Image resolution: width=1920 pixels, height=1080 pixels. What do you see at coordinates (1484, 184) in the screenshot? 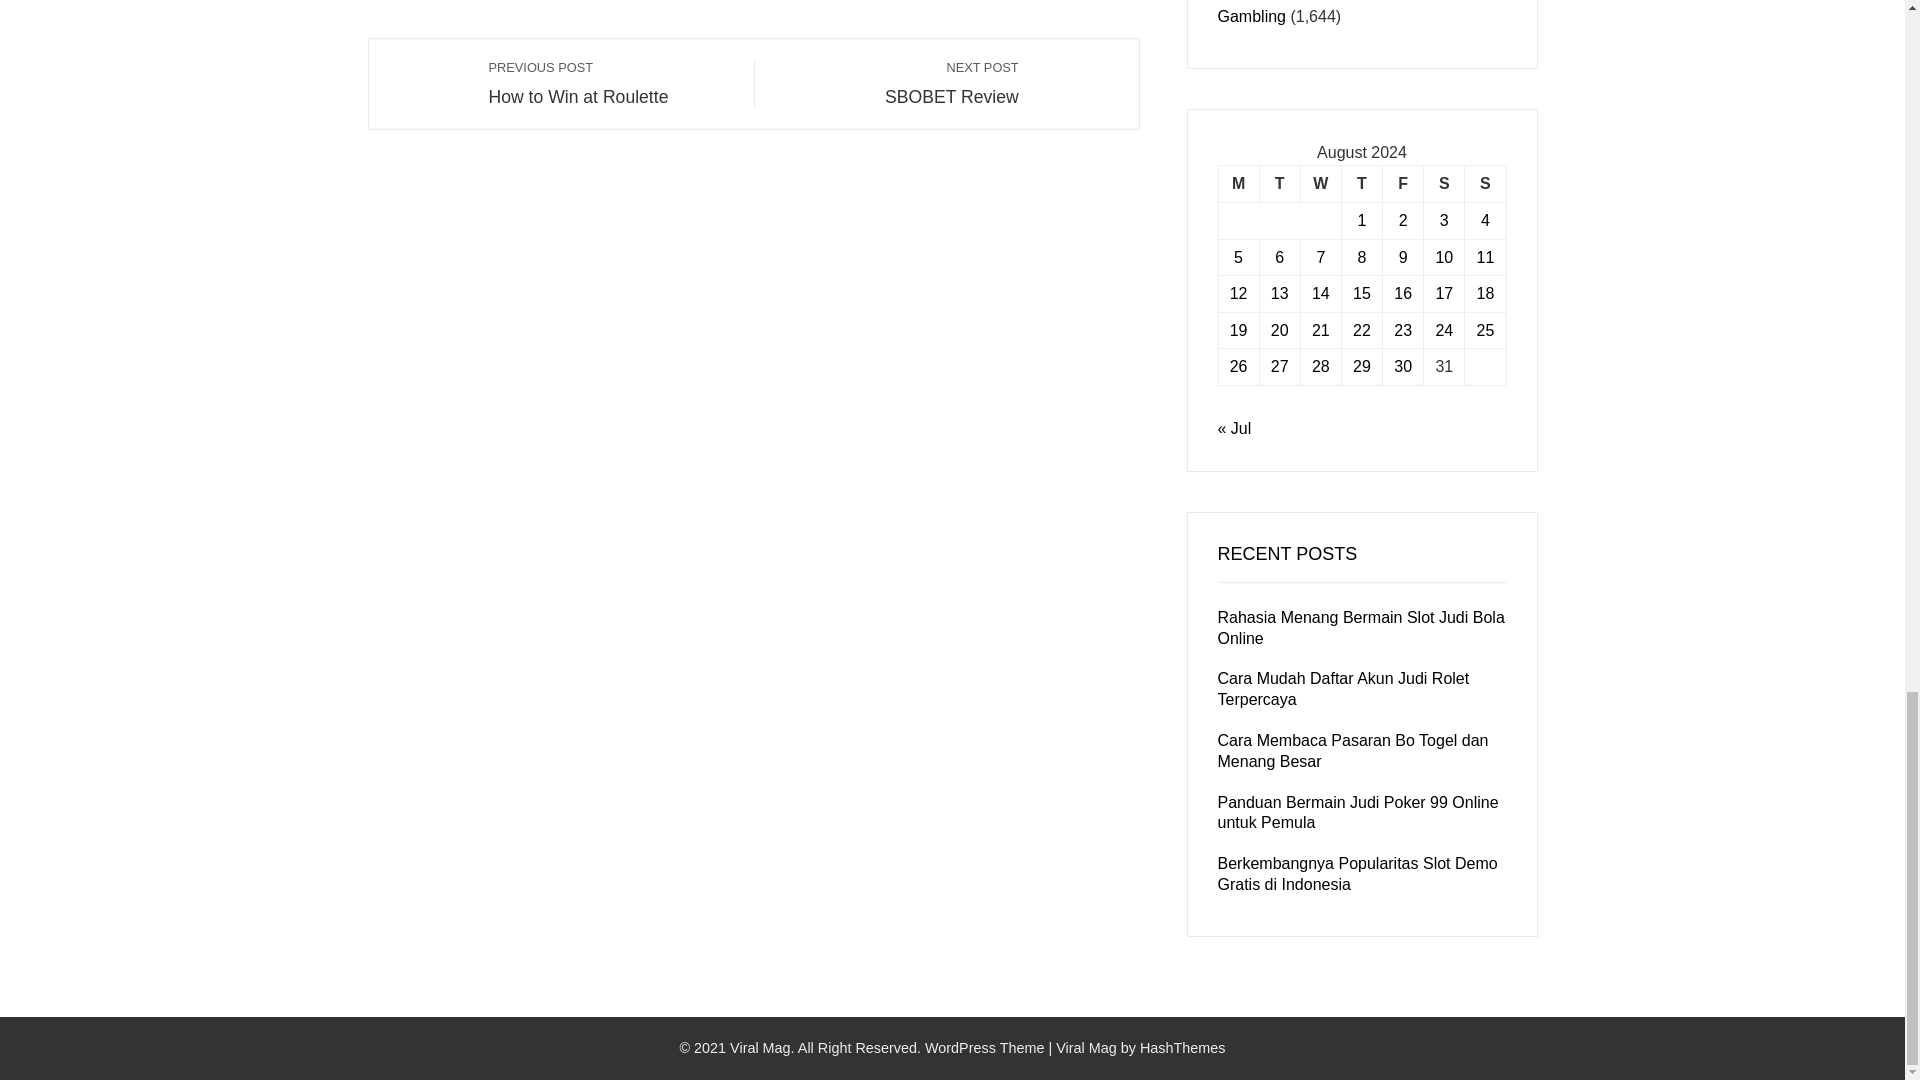
I see `Download Viral News` at bounding box center [1484, 184].